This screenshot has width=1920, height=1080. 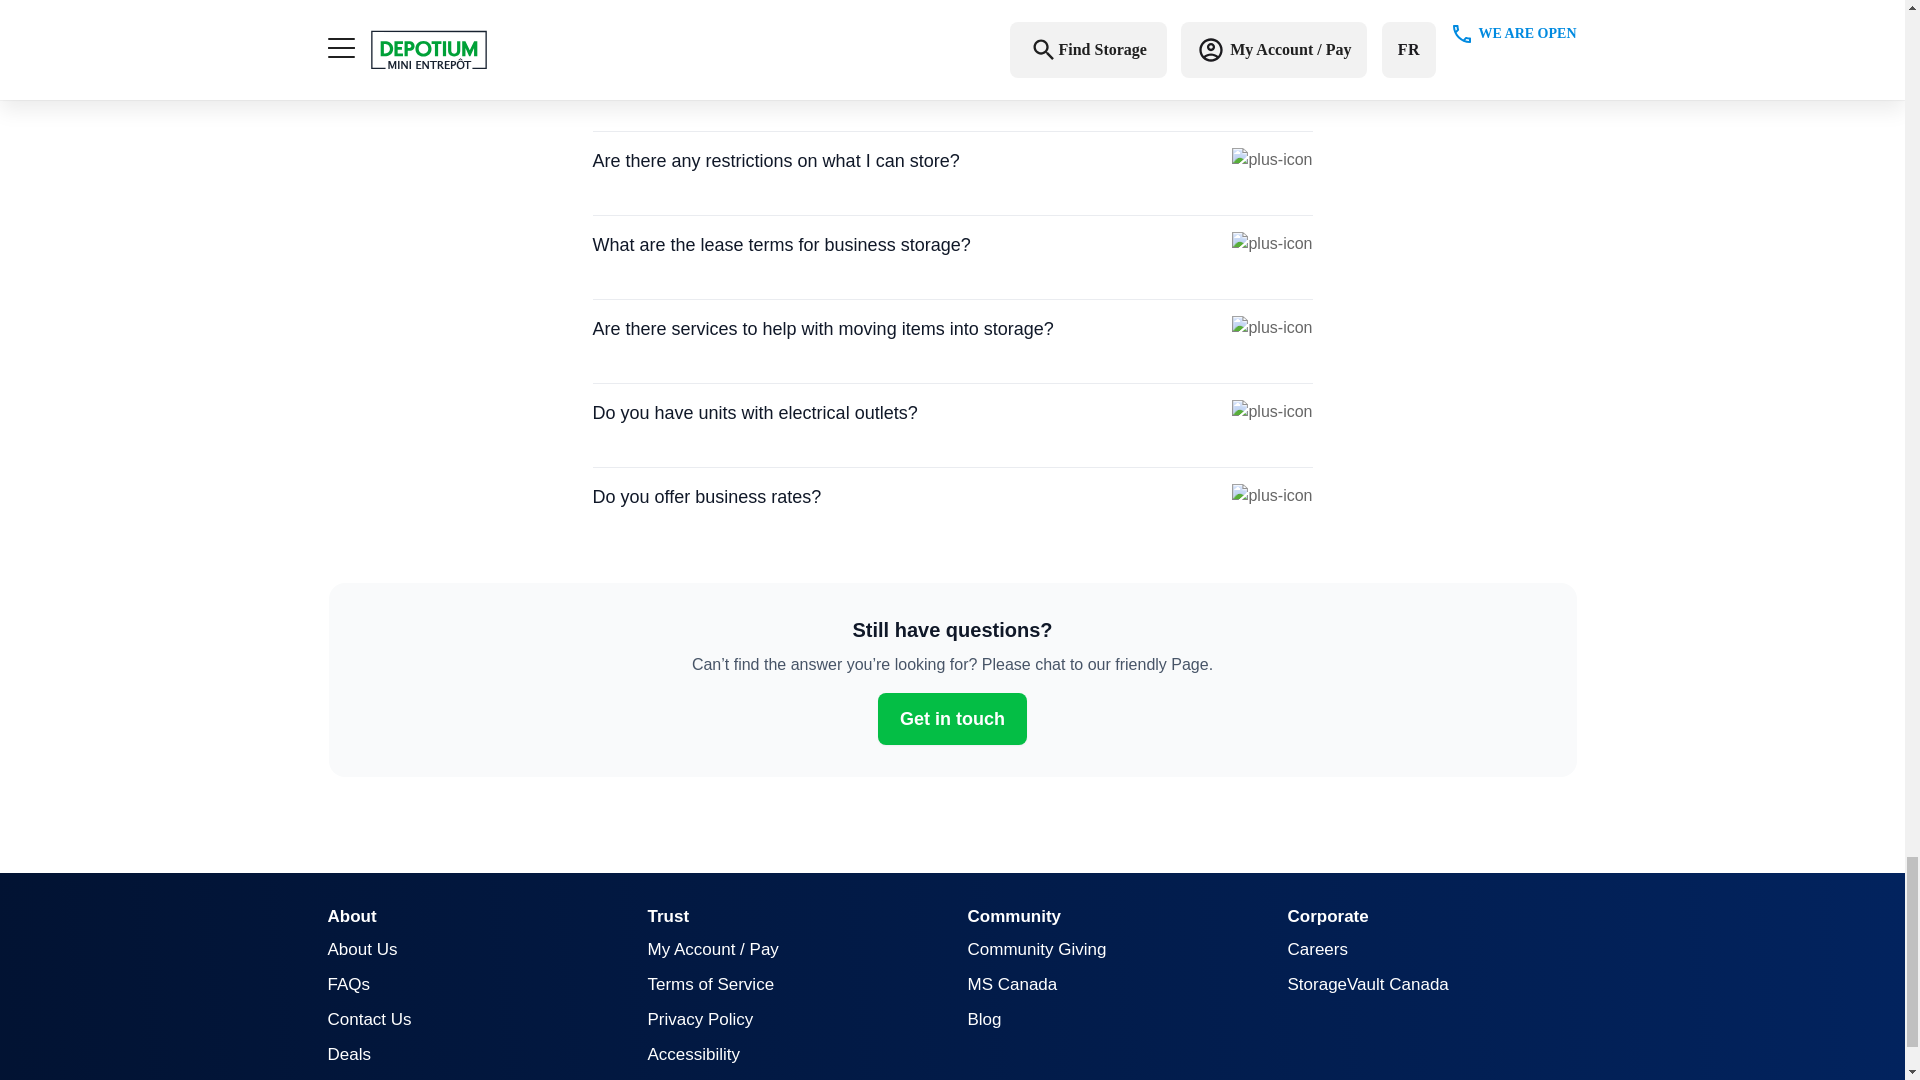 What do you see at coordinates (370, 1019) in the screenshot?
I see `Contact Us` at bounding box center [370, 1019].